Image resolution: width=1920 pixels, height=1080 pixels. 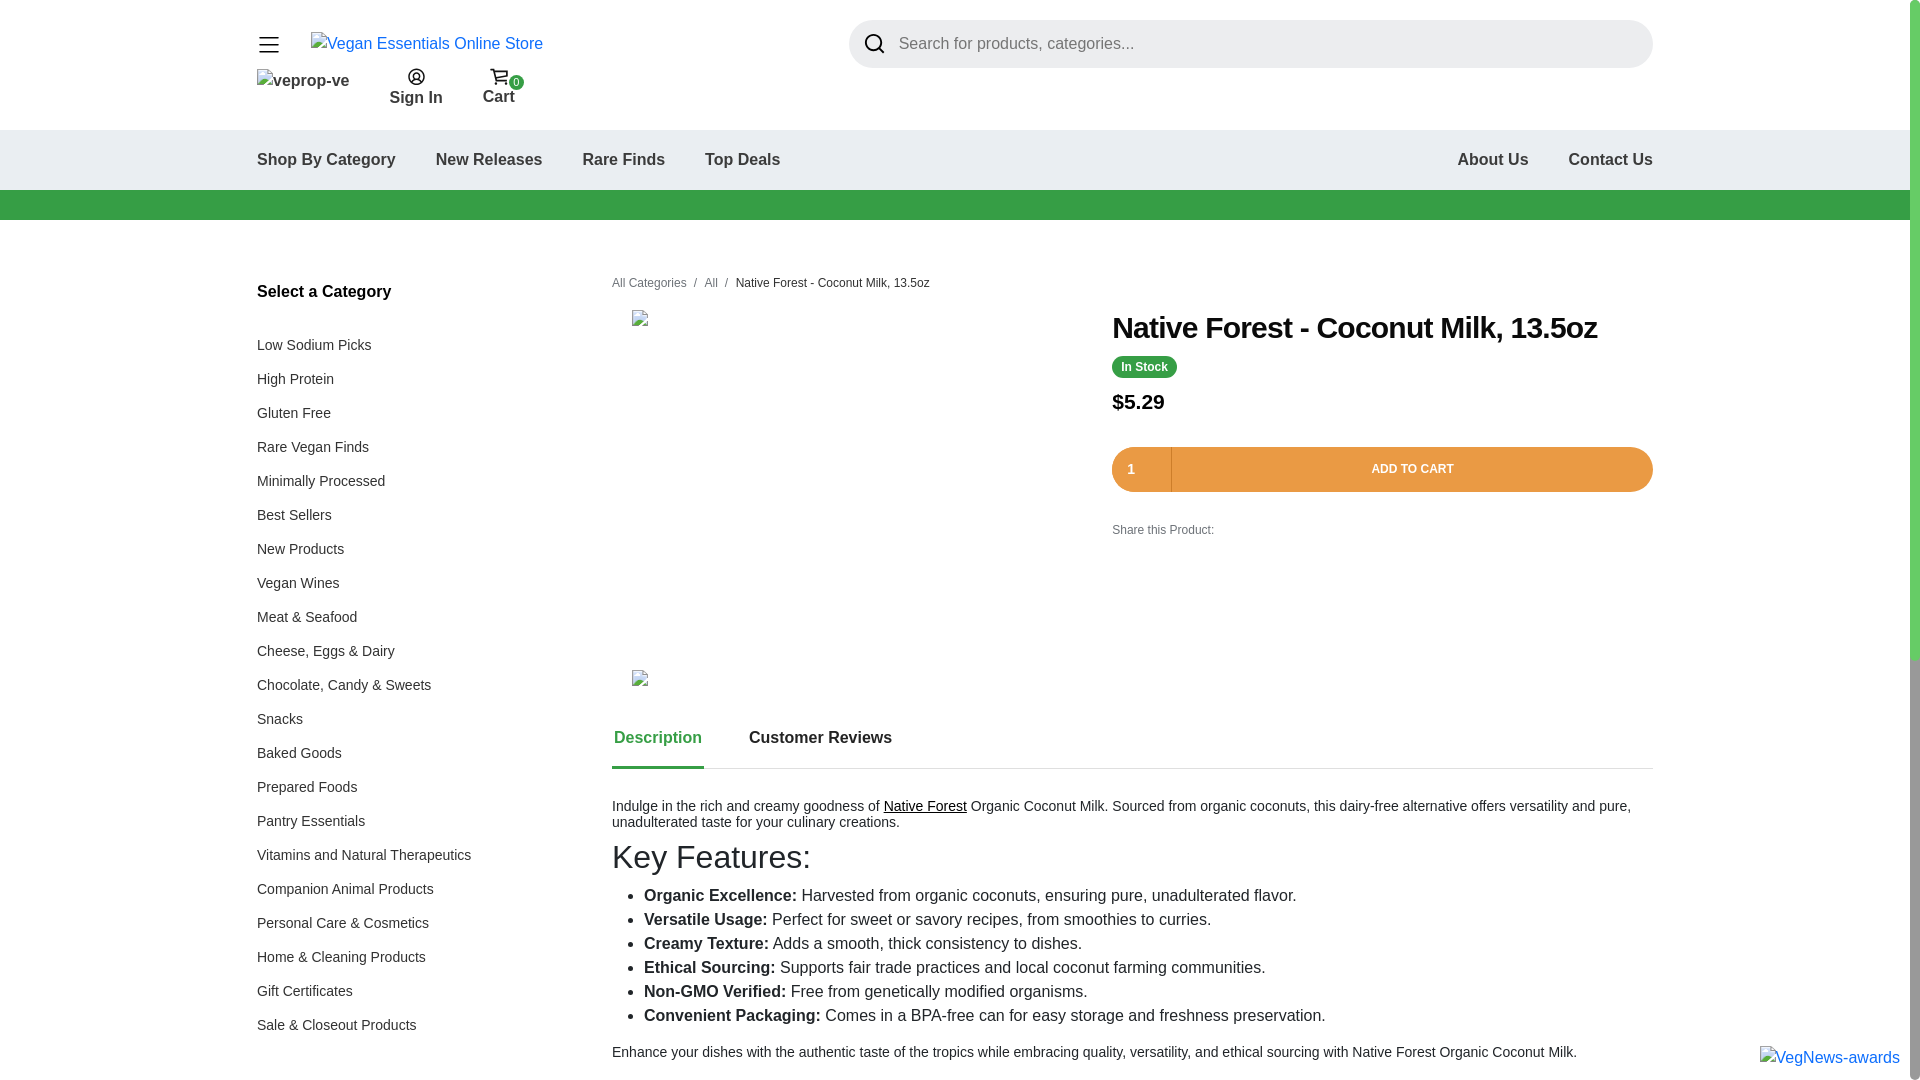 What do you see at coordinates (294, 413) in the screenshot?
I see `Shop By Category` at bounding box center [294, 413].